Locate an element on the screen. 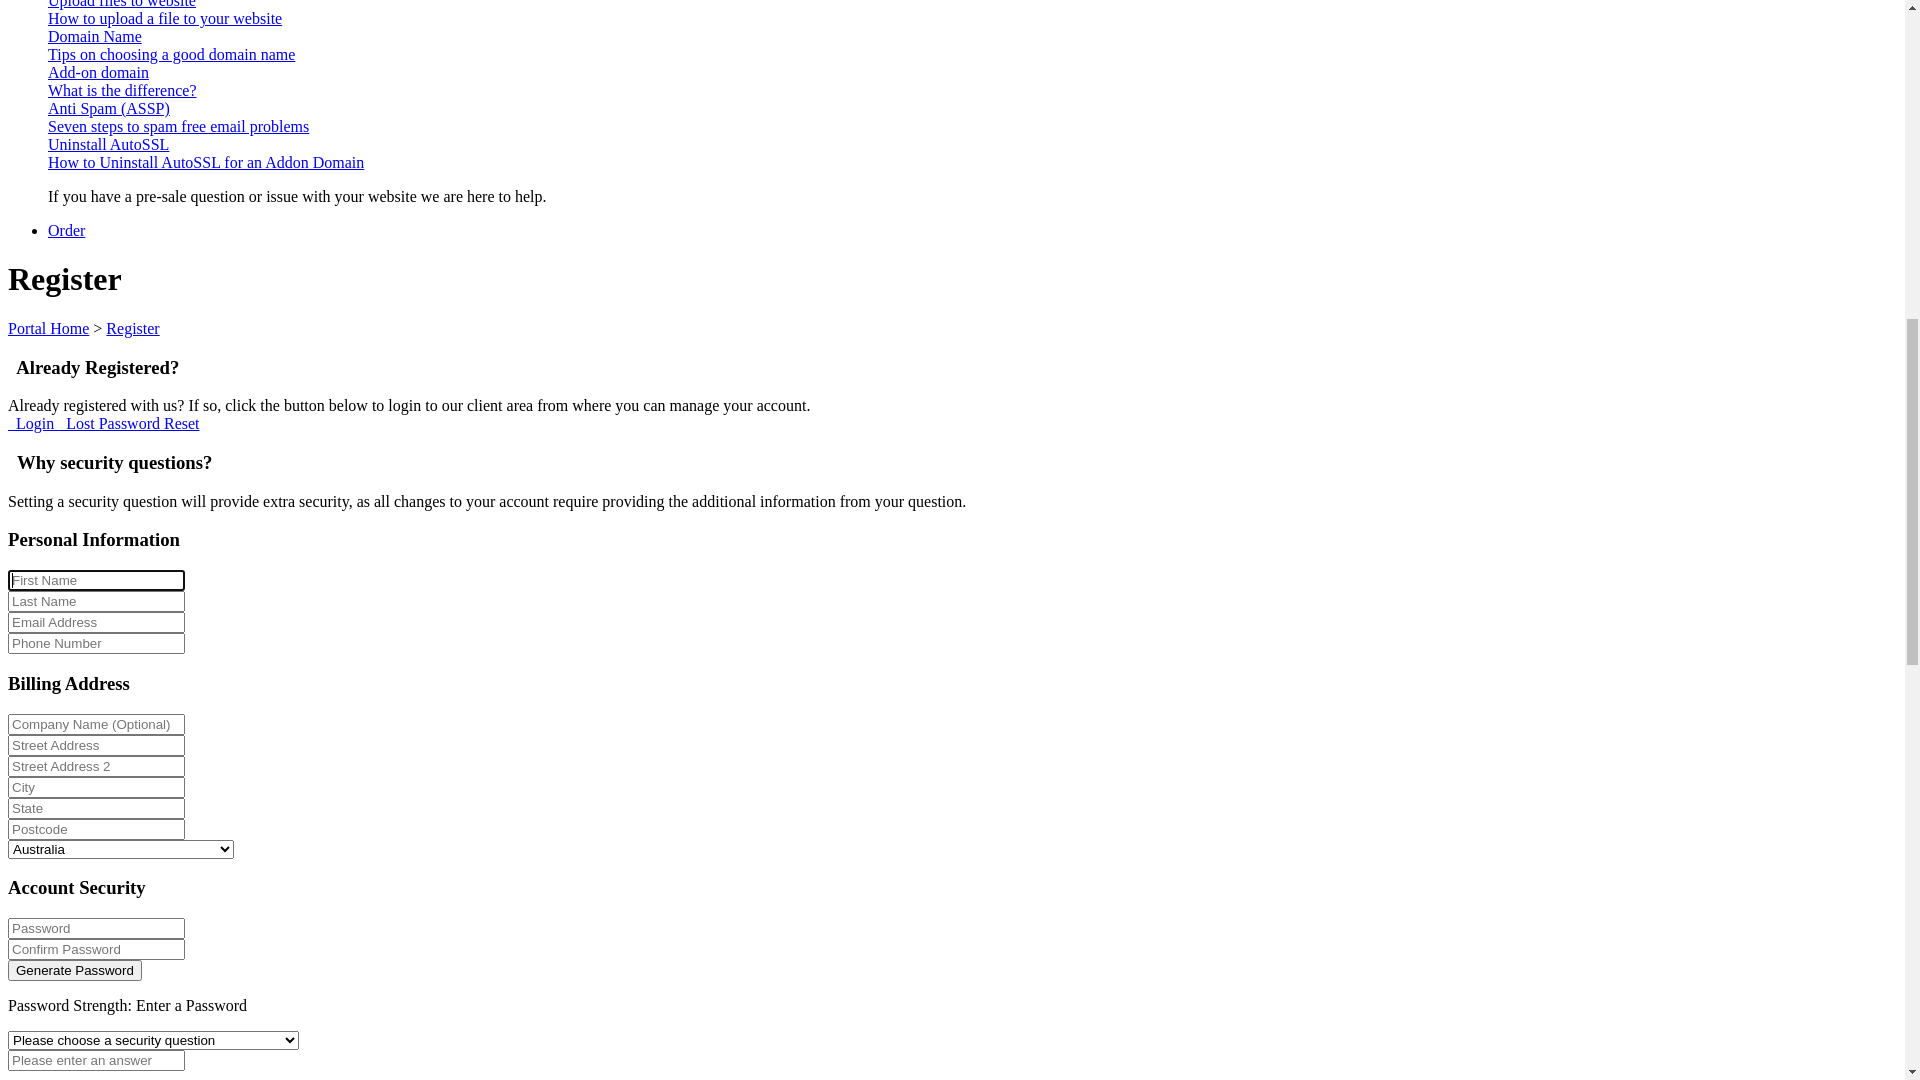  Support is located at coordinates (74, 682).